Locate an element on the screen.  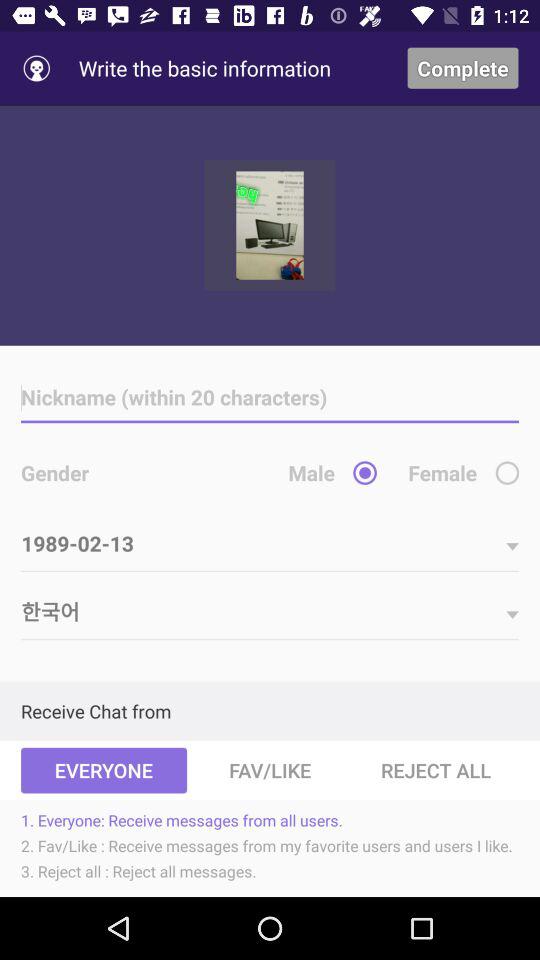
select male option is located at coordinates (364, 472).